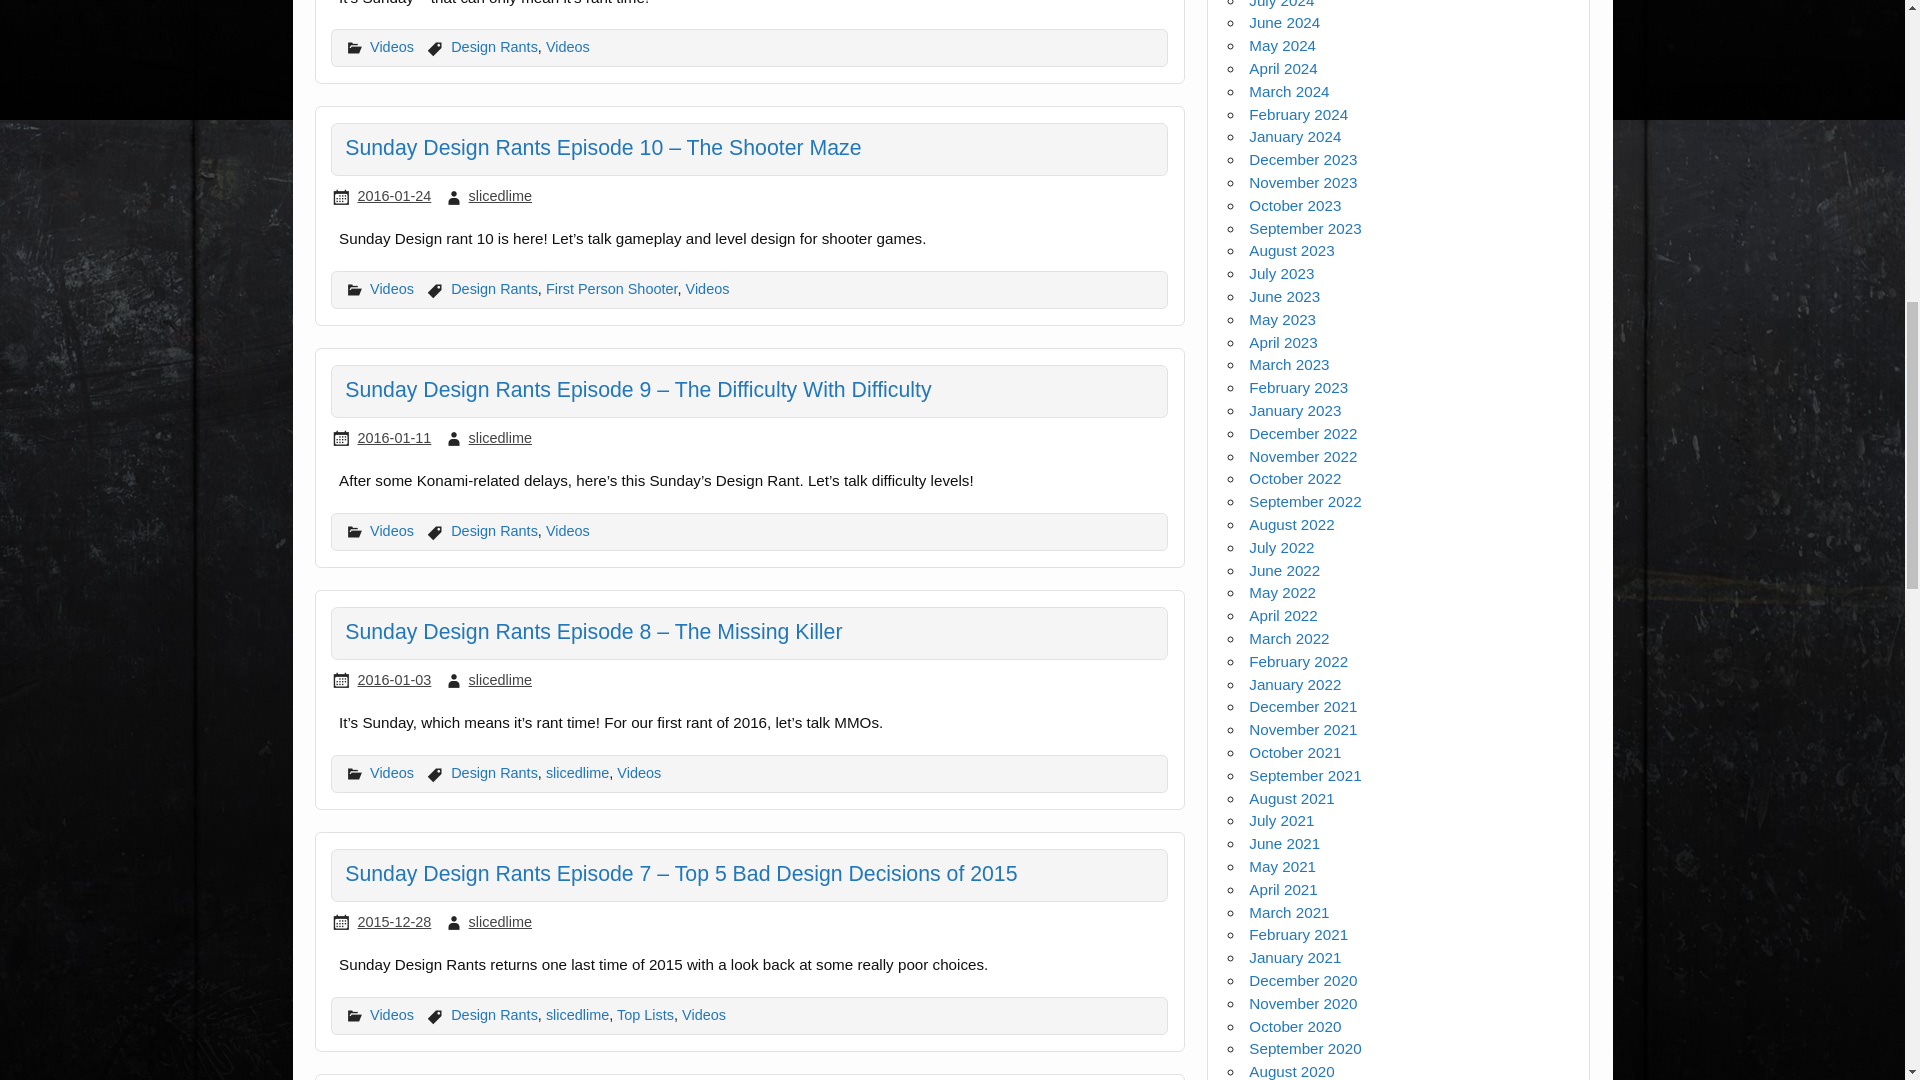  What do you see at coordinates (394, 196) in the screenshot?
I see `18:46` at bounding box center [394, 196].